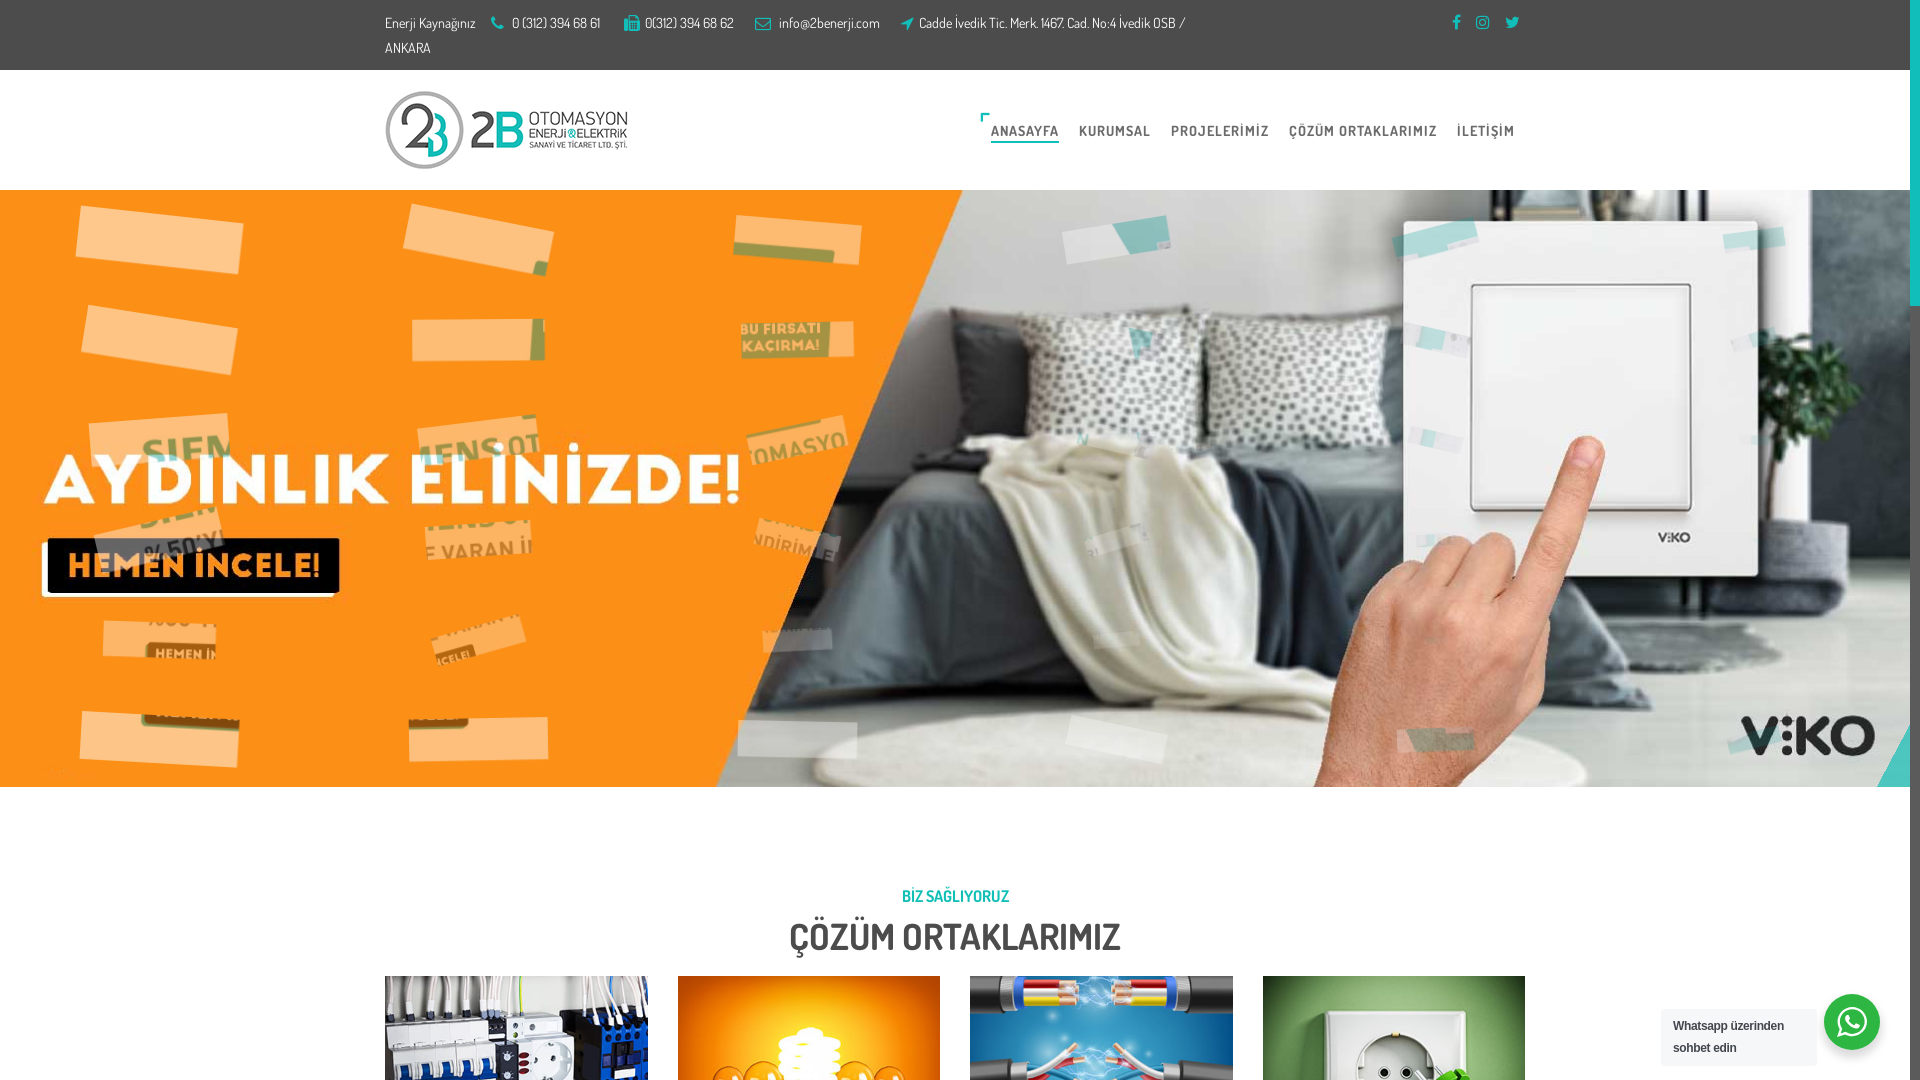 Image resolution: width=1920 pixels, height=1080 pixels. Describe the element at coordinates (1025, 130) in the screenshot. I see `ANASAYFA` at that location.